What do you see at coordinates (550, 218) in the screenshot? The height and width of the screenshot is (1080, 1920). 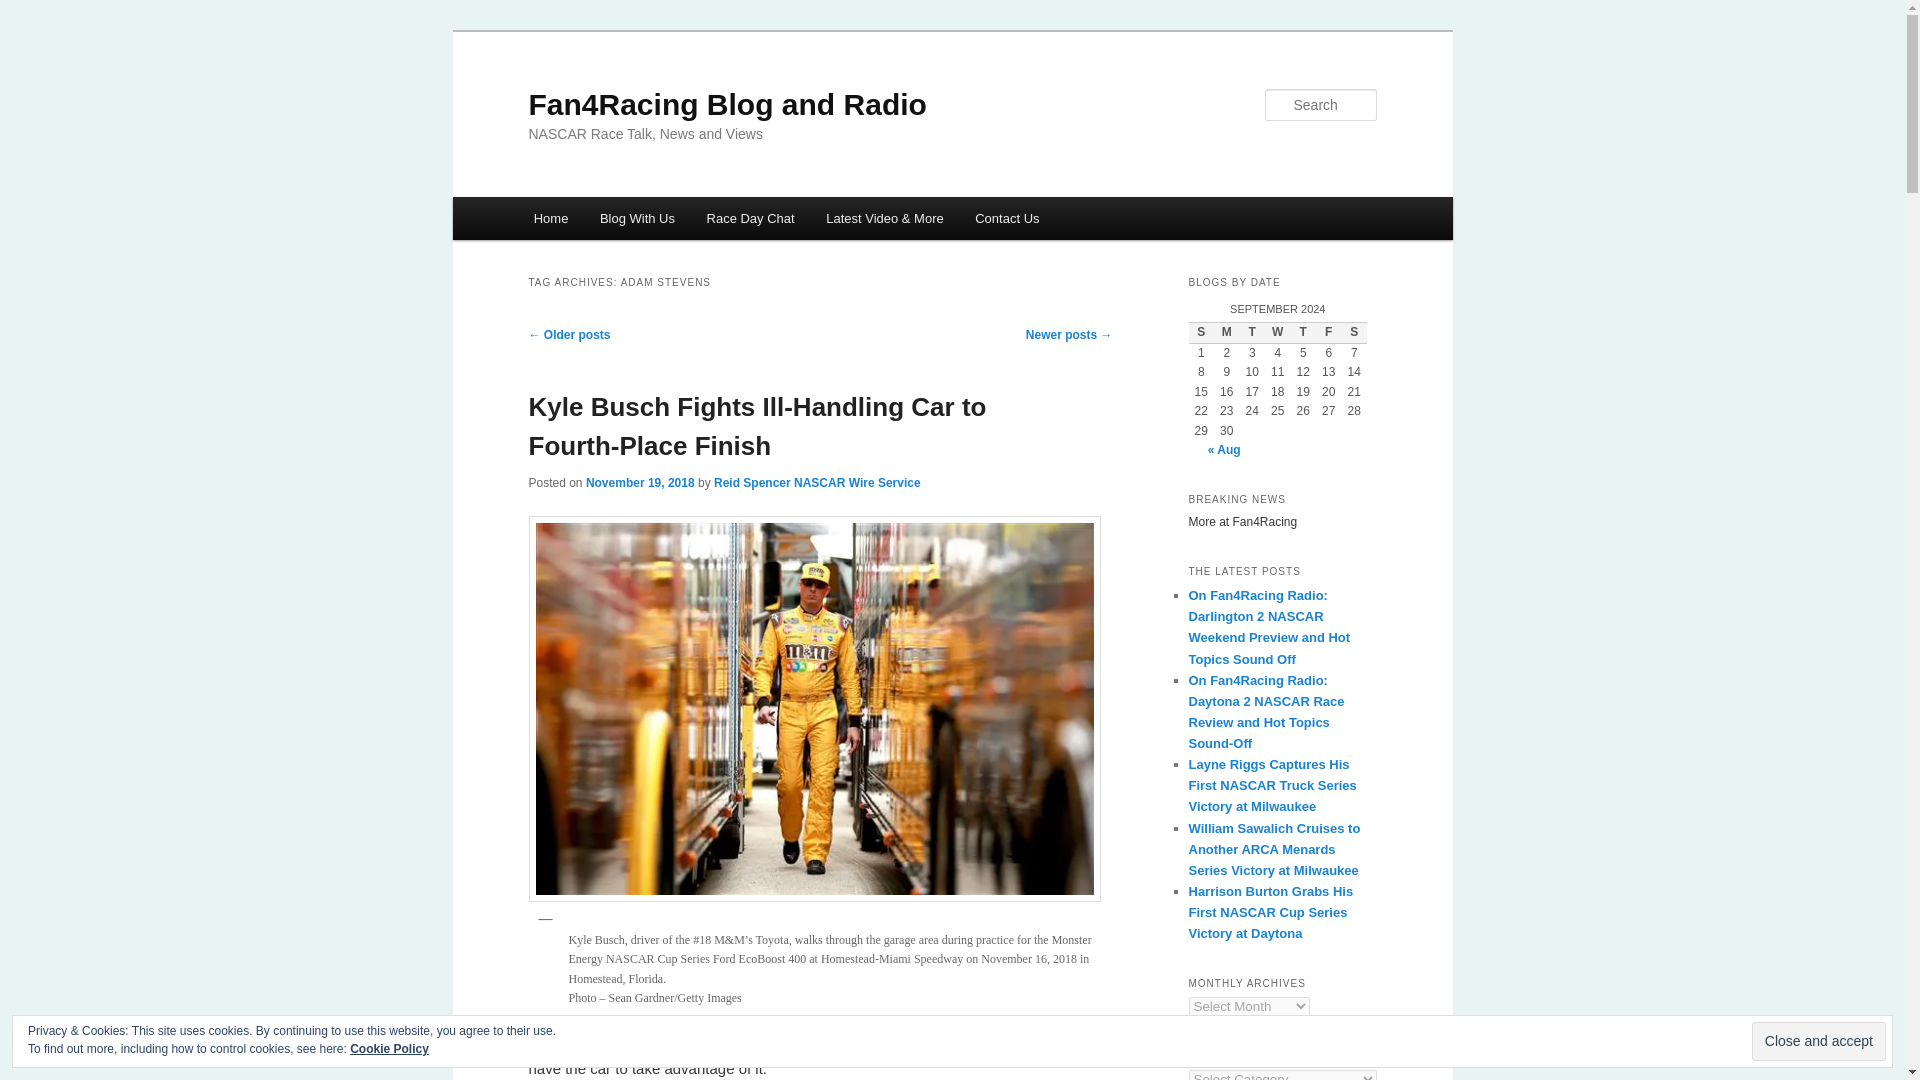 I see `Fan4Racing Home` at bounding box center [550, 218].